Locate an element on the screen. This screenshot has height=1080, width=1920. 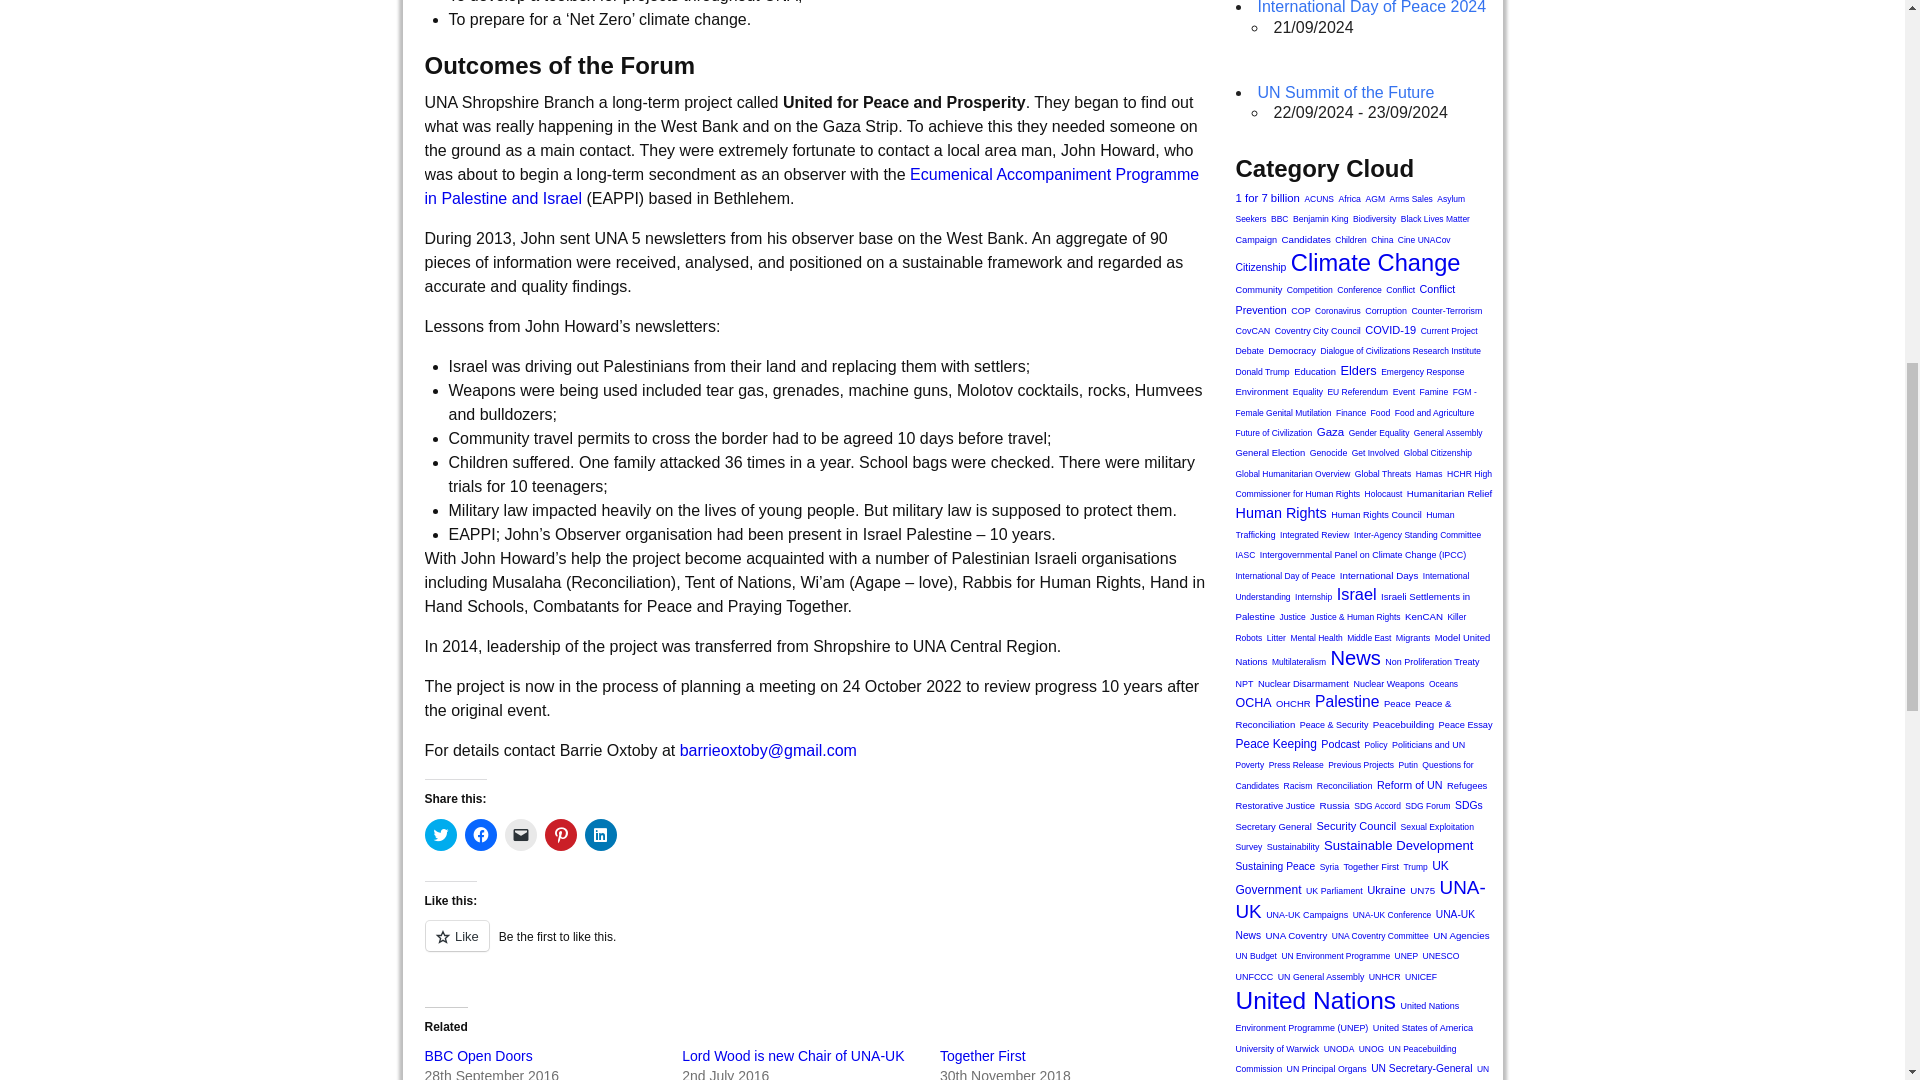
Click to share on Twitter is located at coordinates (440, 834).